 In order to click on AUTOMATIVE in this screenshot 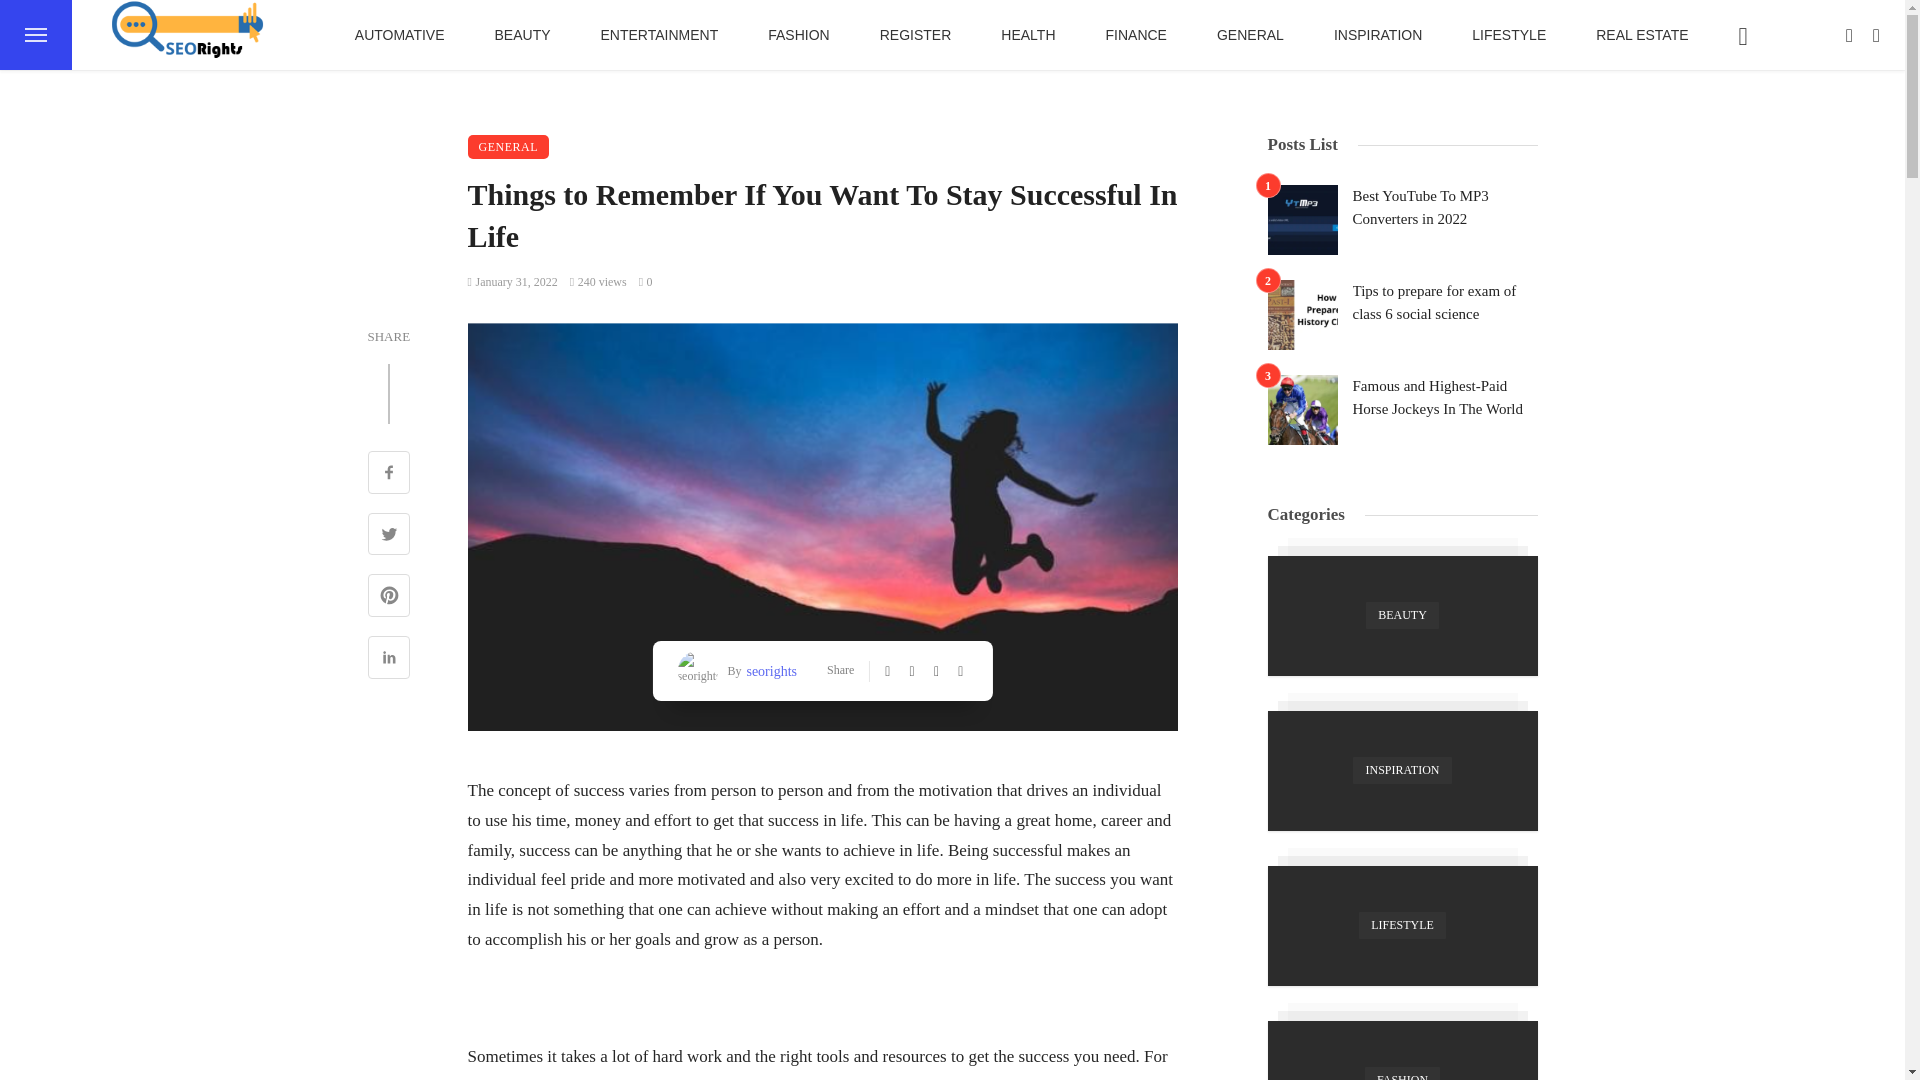, I will do `click(400, 35)`.